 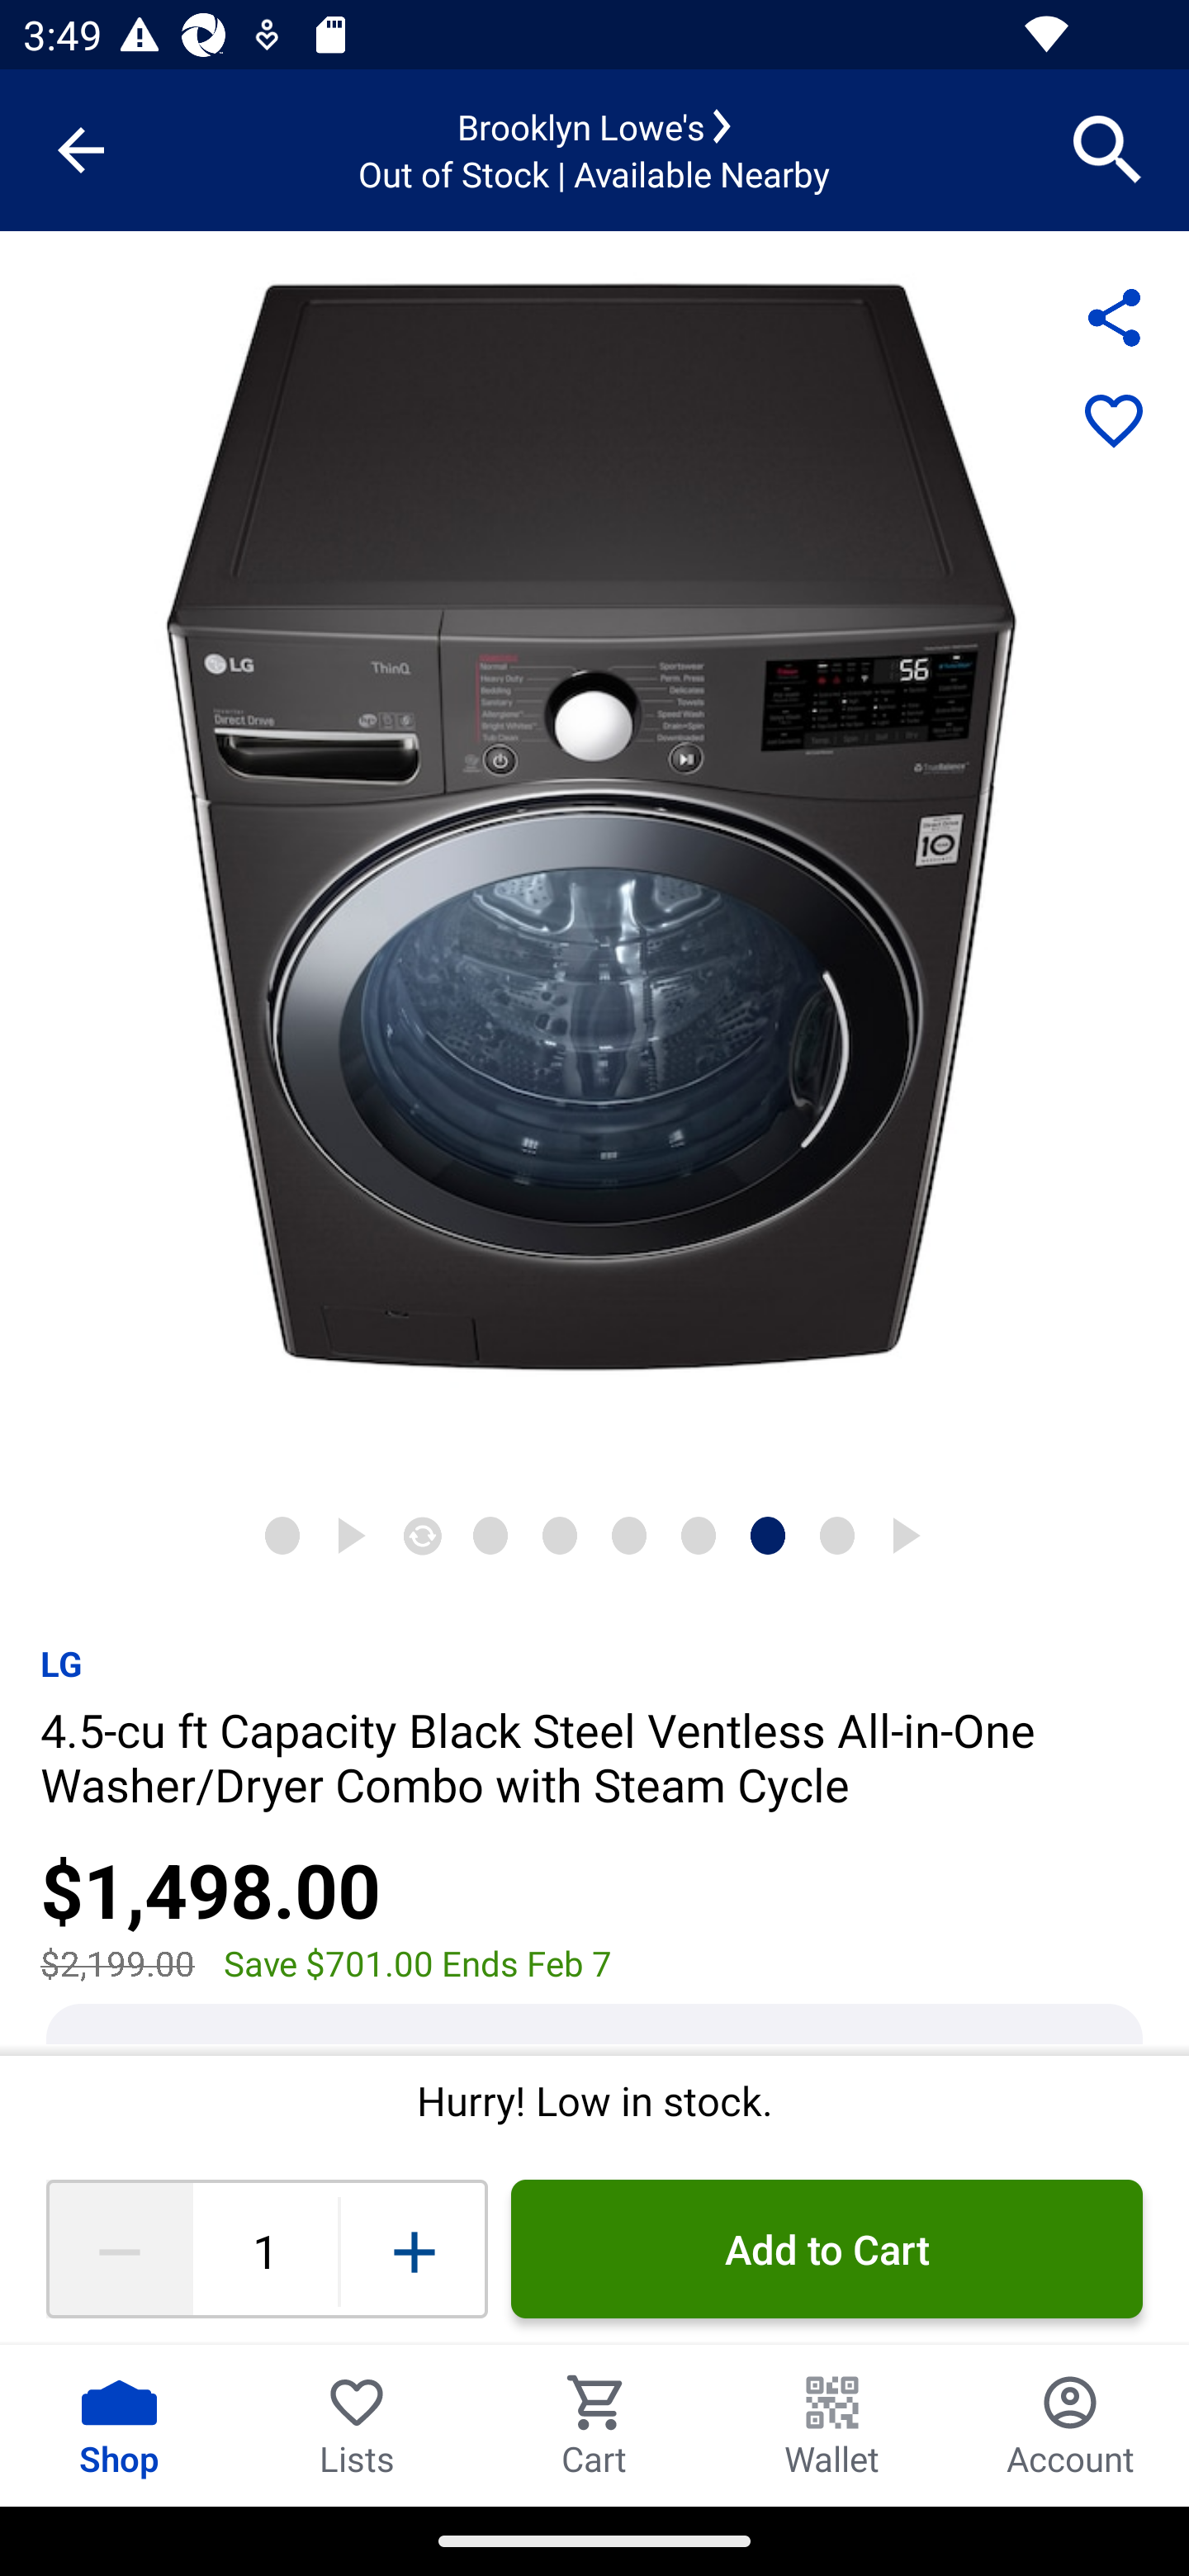 What do you see at coordinates (1108, 149) in the screenshot?
I see `Search for products` at bounding box center [1108, 149].